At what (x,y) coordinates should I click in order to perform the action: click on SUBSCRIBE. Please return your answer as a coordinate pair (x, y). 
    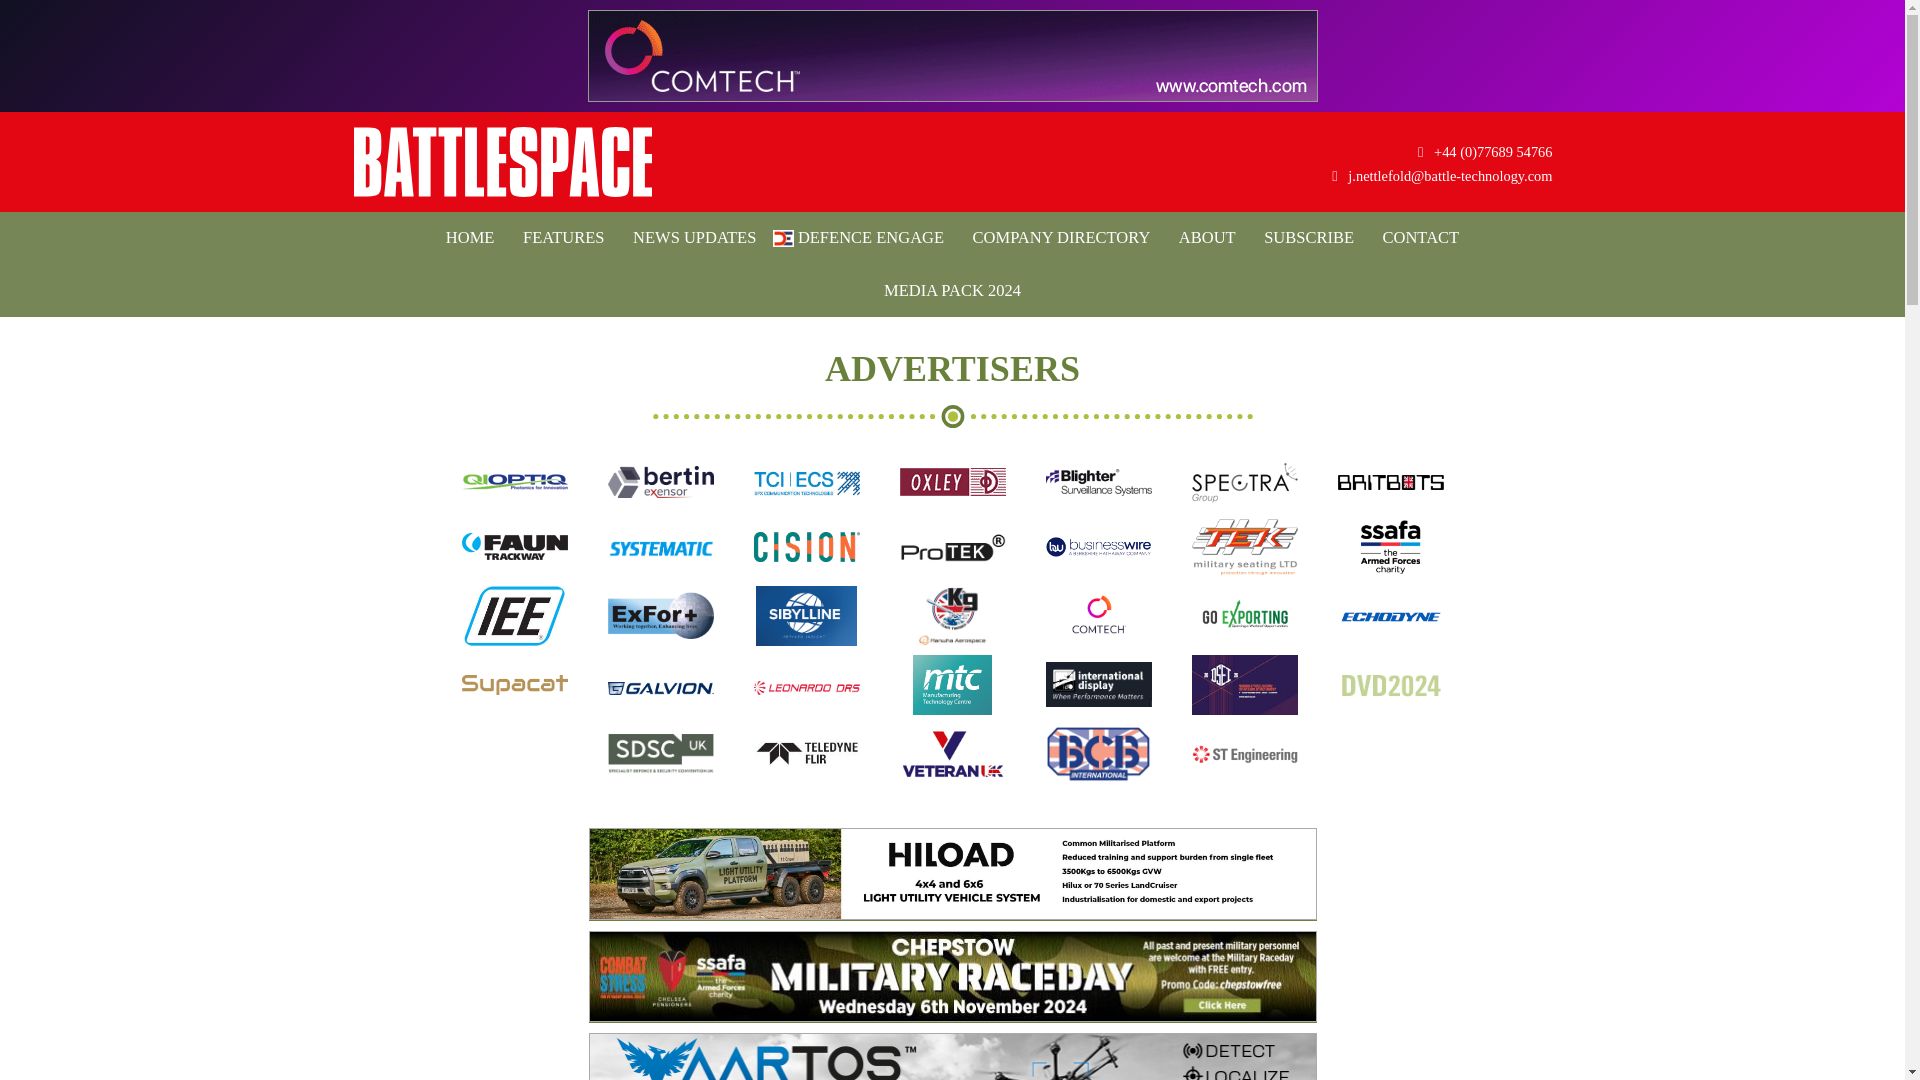
    Looking at the image, I should click on (1308, 238).